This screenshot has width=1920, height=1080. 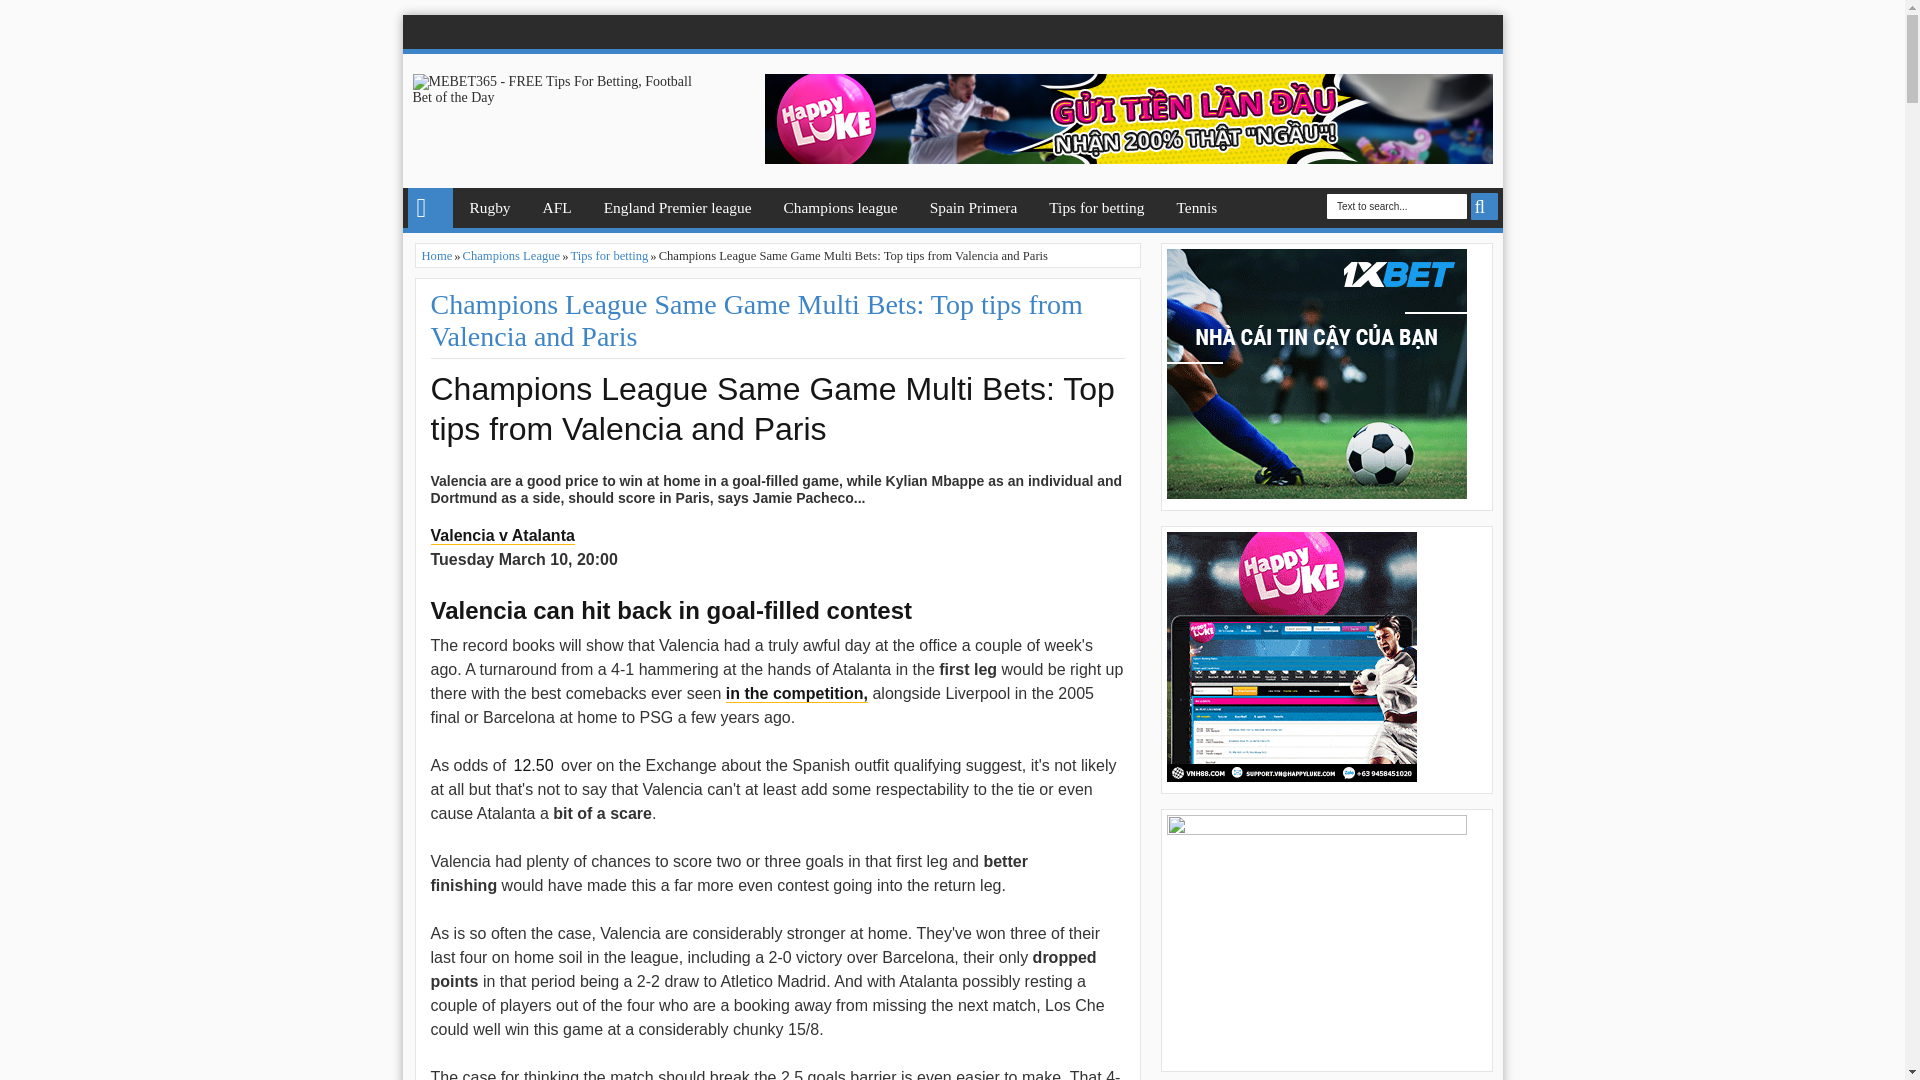 What do you see at coordinates (840, 207) in the screenshot?
I see `Champions league` at bounding box center [840, 207].